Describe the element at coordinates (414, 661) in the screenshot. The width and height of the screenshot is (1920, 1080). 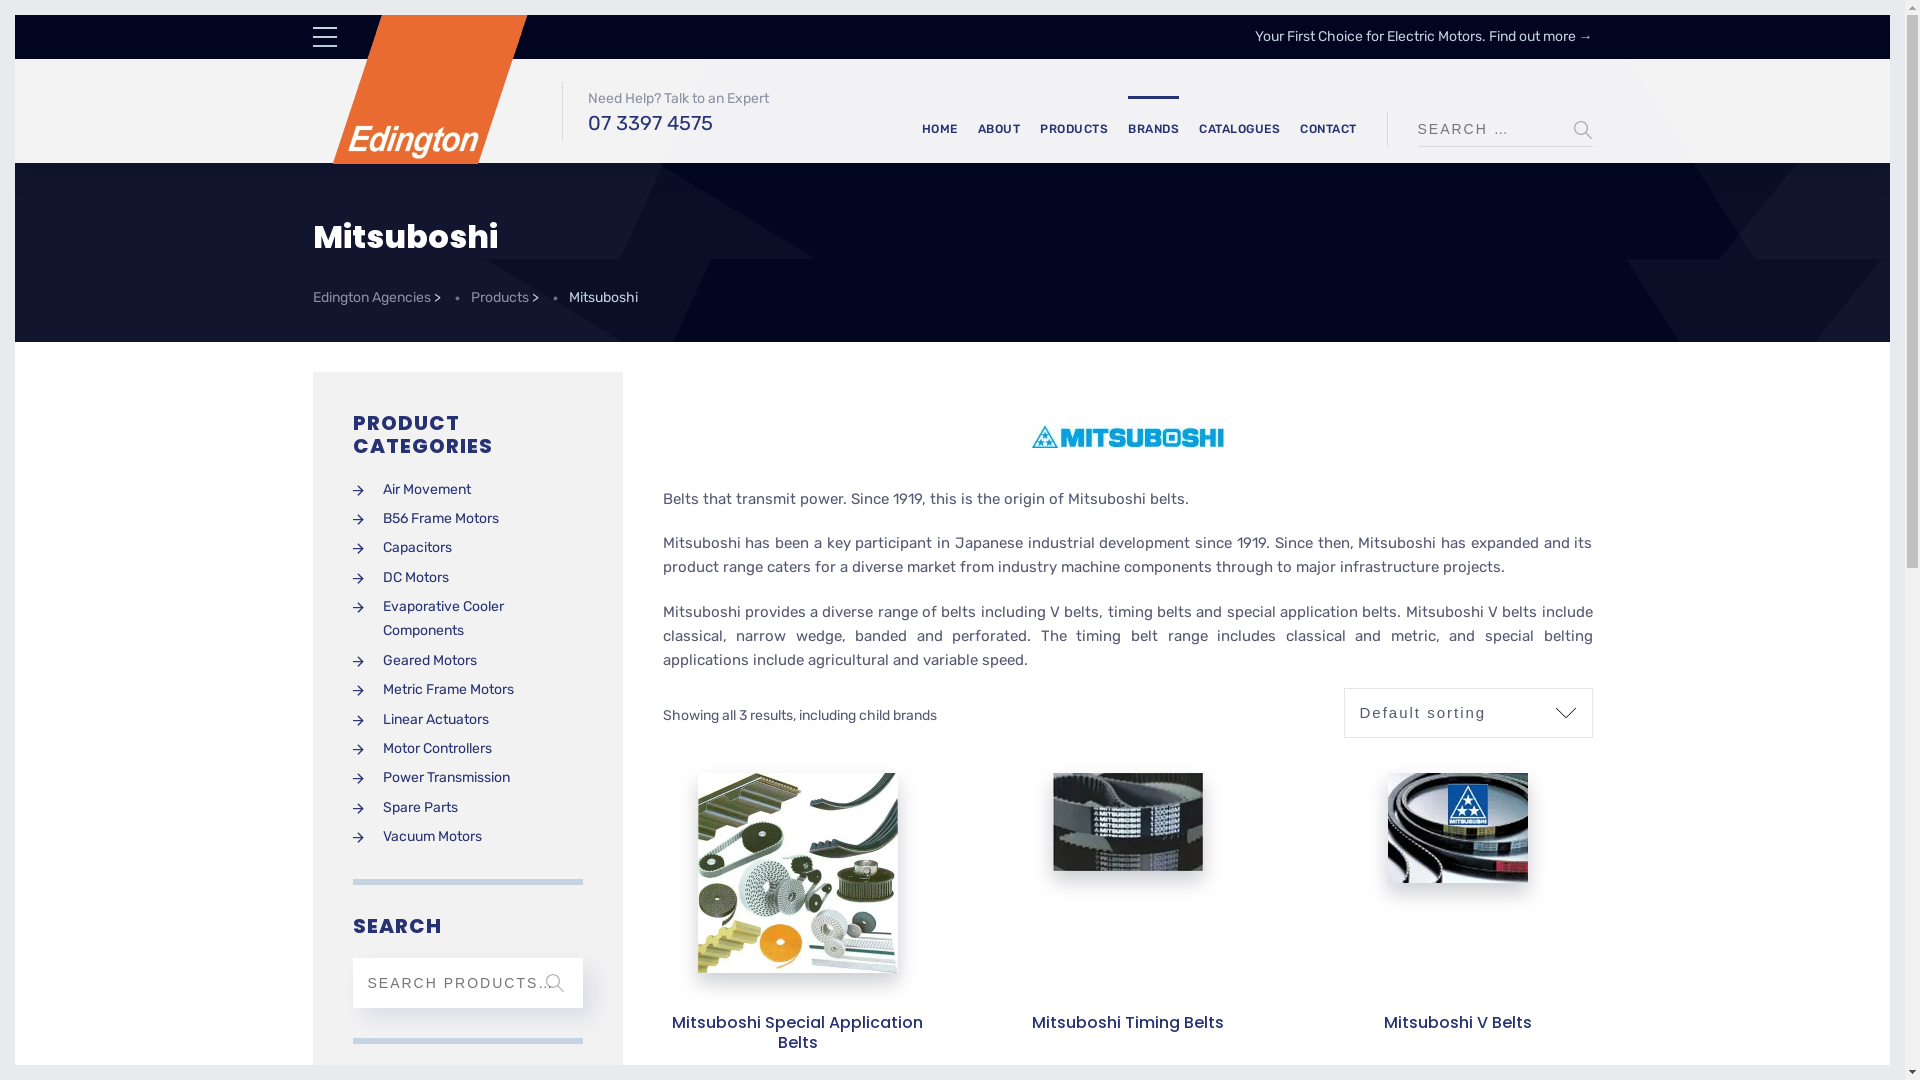
I see `Geared Motors` at that location.